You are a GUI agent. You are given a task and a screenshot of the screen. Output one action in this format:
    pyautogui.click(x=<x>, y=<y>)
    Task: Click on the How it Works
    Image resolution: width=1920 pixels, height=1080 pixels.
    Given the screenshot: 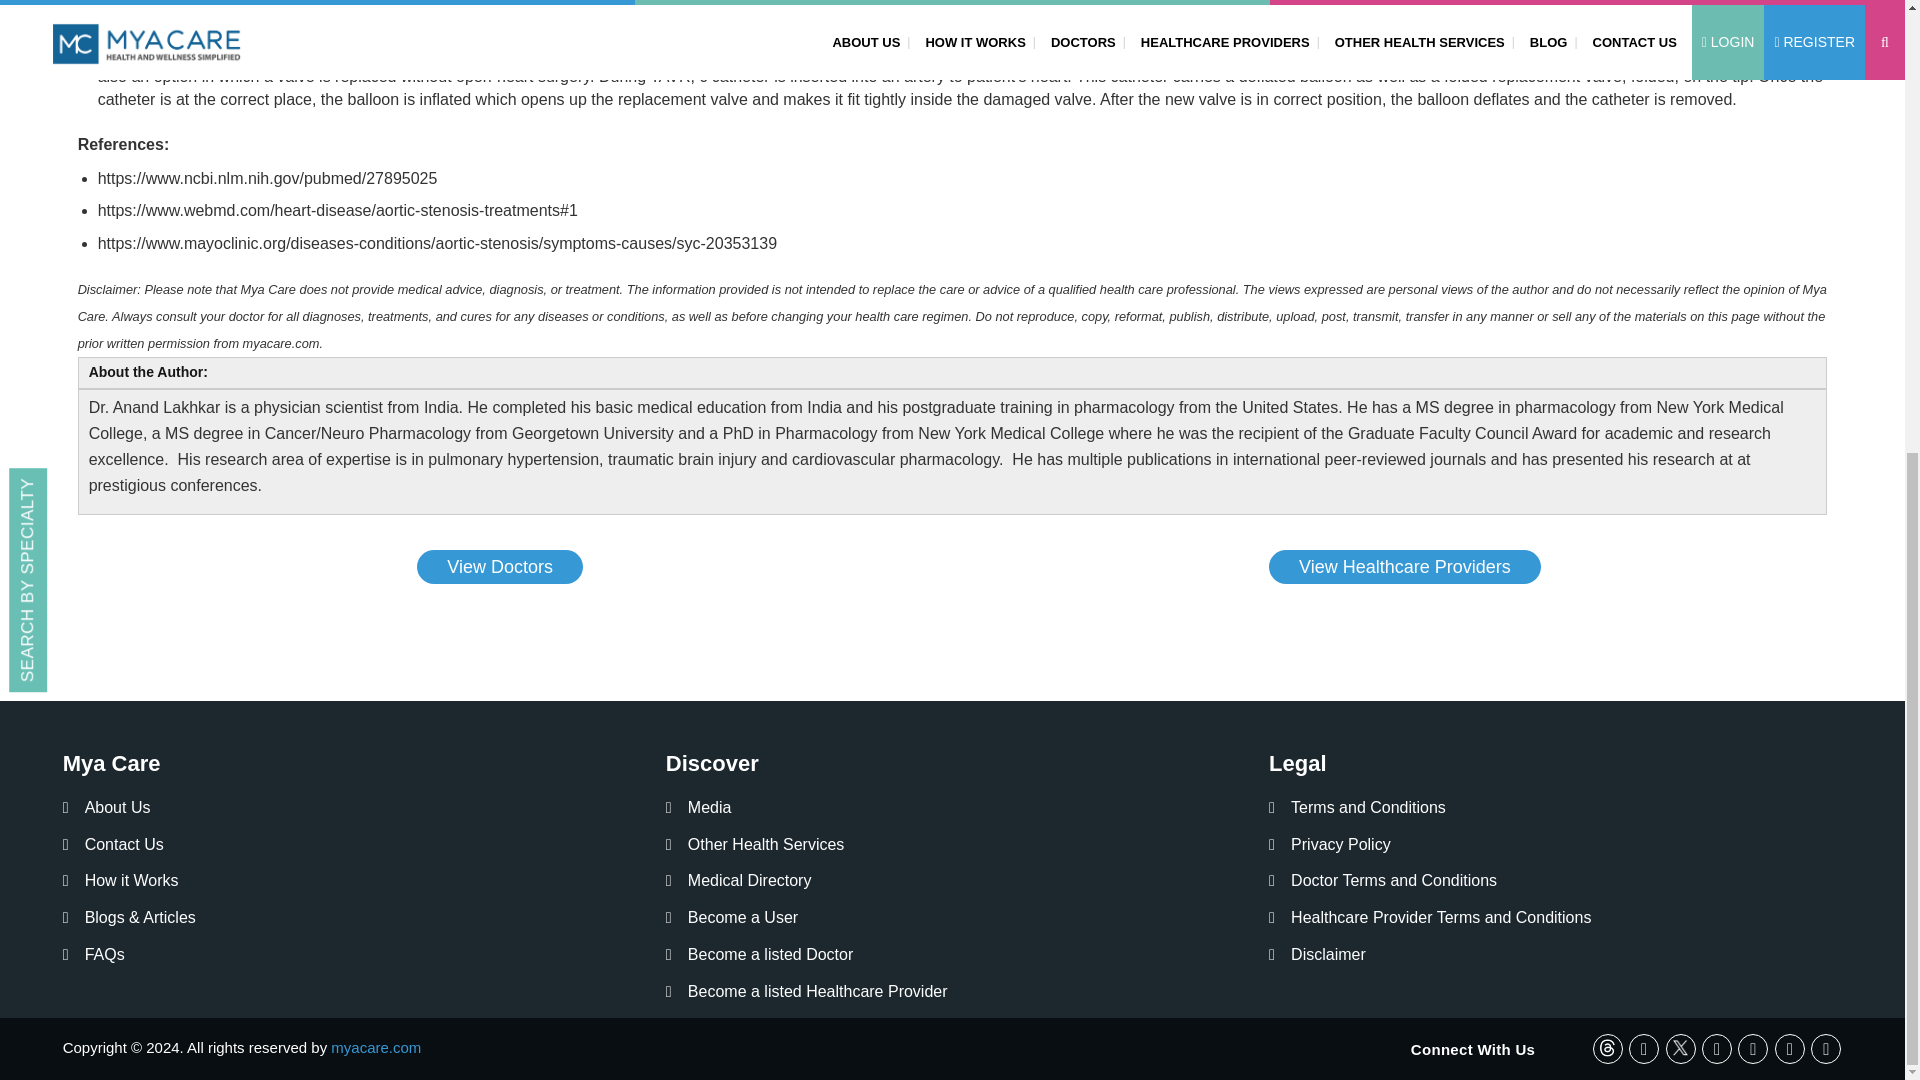 What is the action you would take?
    pyautogui.click(x=120, y=882)
    